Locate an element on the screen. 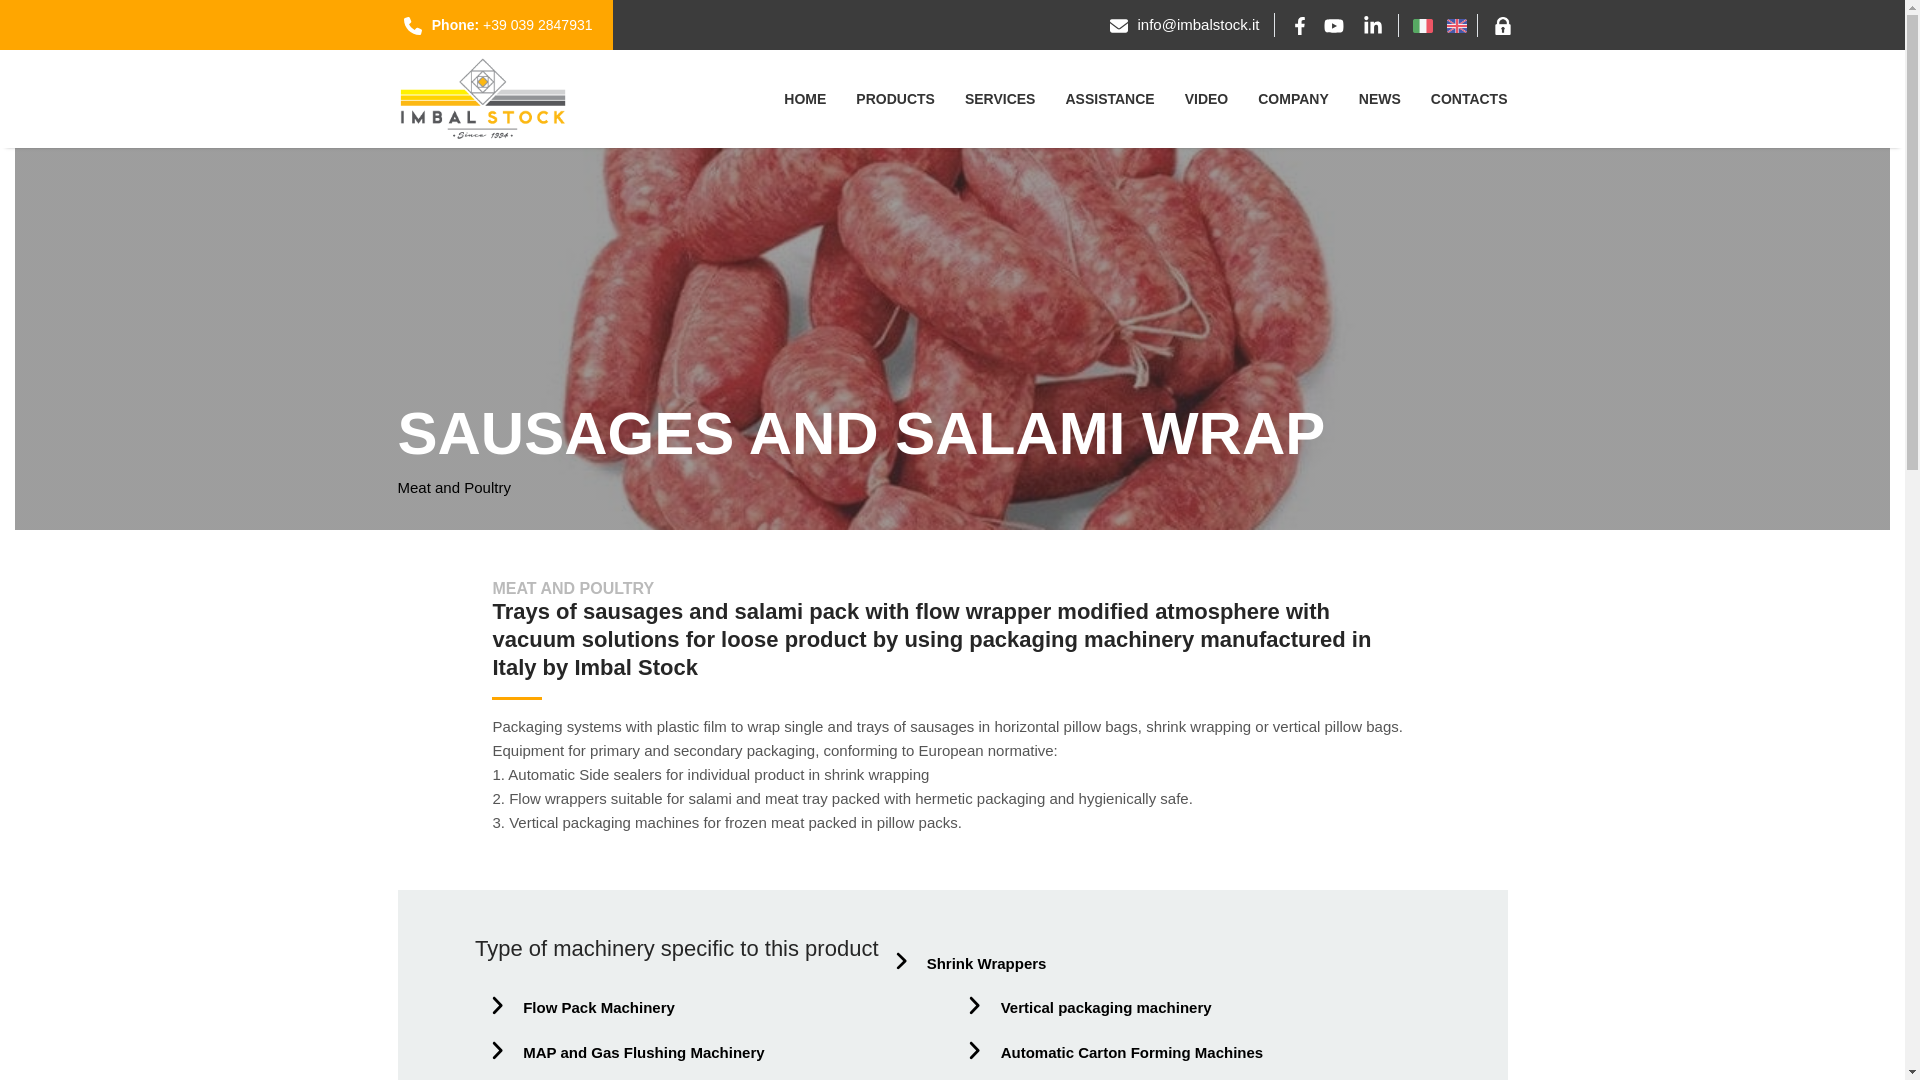 This screenshot has width=1920, height=1080. eng is located at coordinates (1456, 24).